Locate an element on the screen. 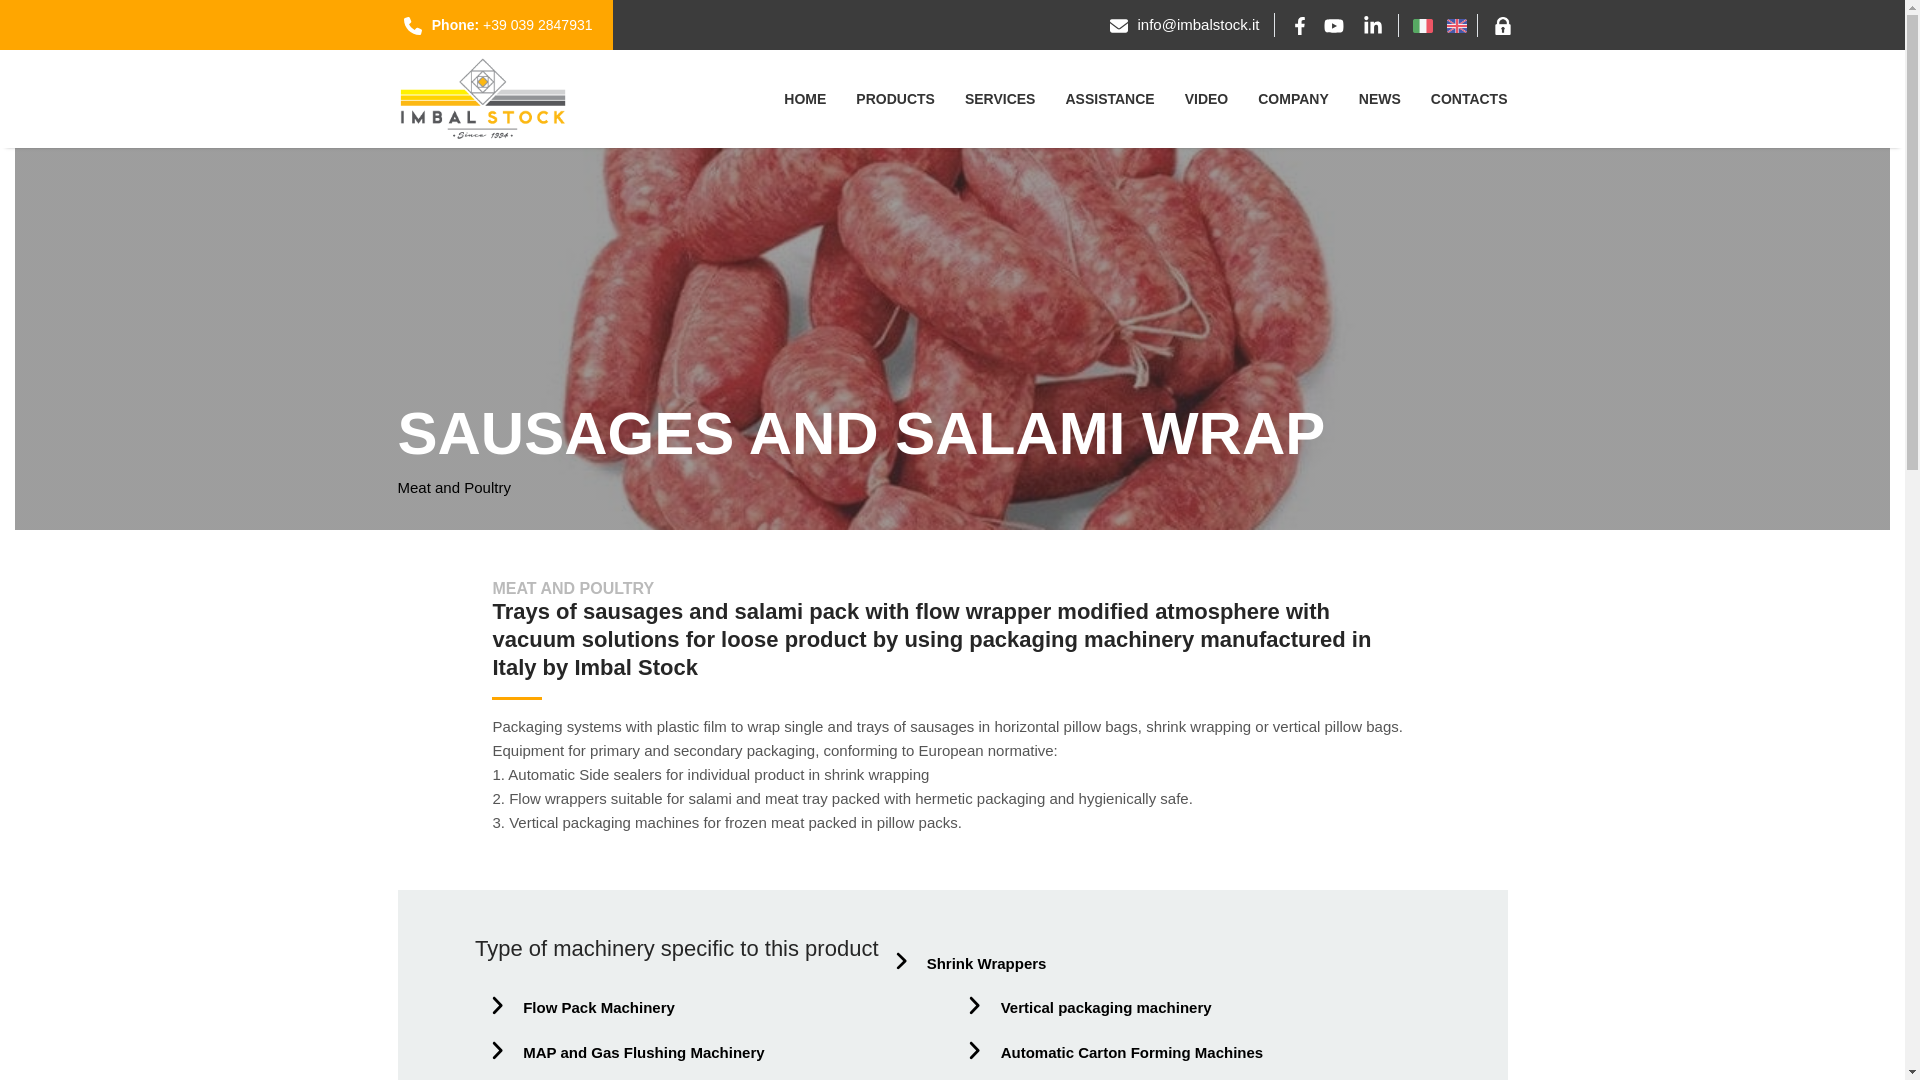 This screenshot has width=1920, height=1080. eng is located at coordinates (1456, 24).